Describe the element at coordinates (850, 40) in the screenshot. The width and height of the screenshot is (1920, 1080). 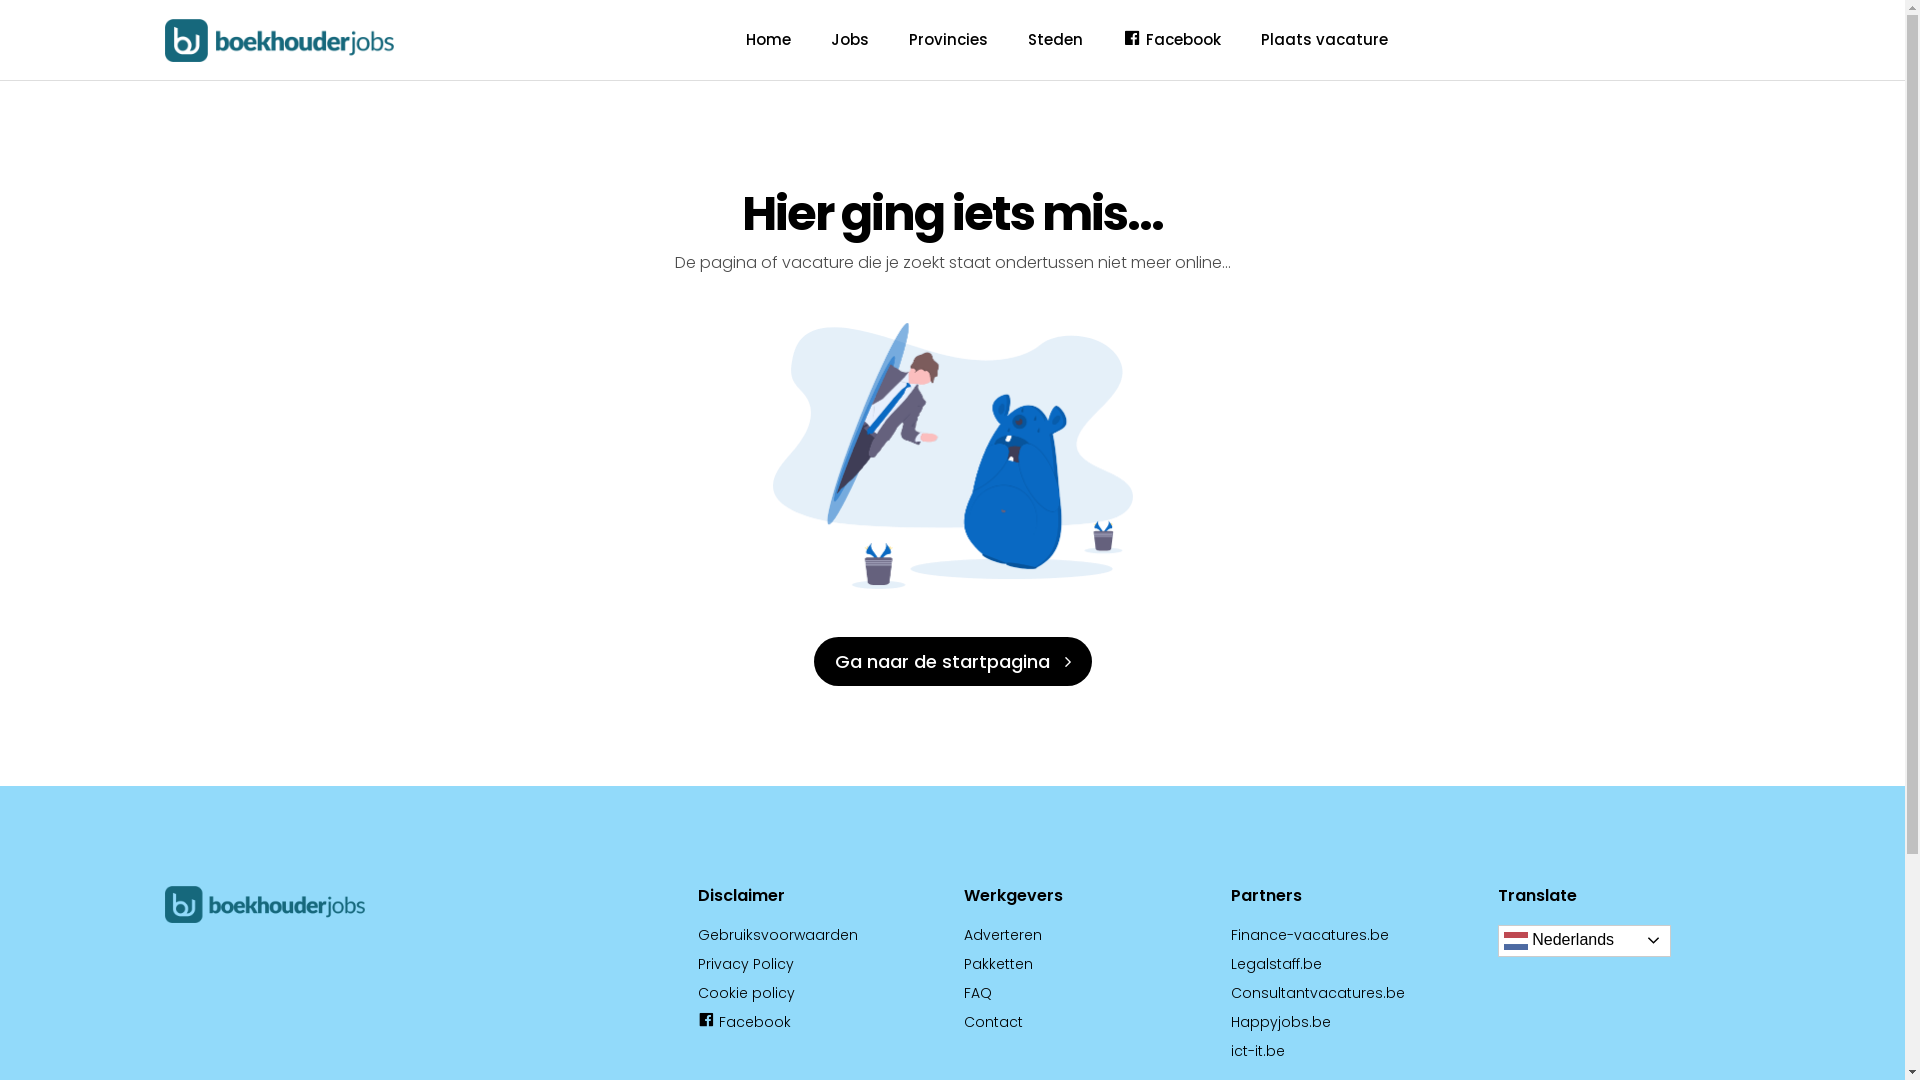
I see `Jobs` at that location.